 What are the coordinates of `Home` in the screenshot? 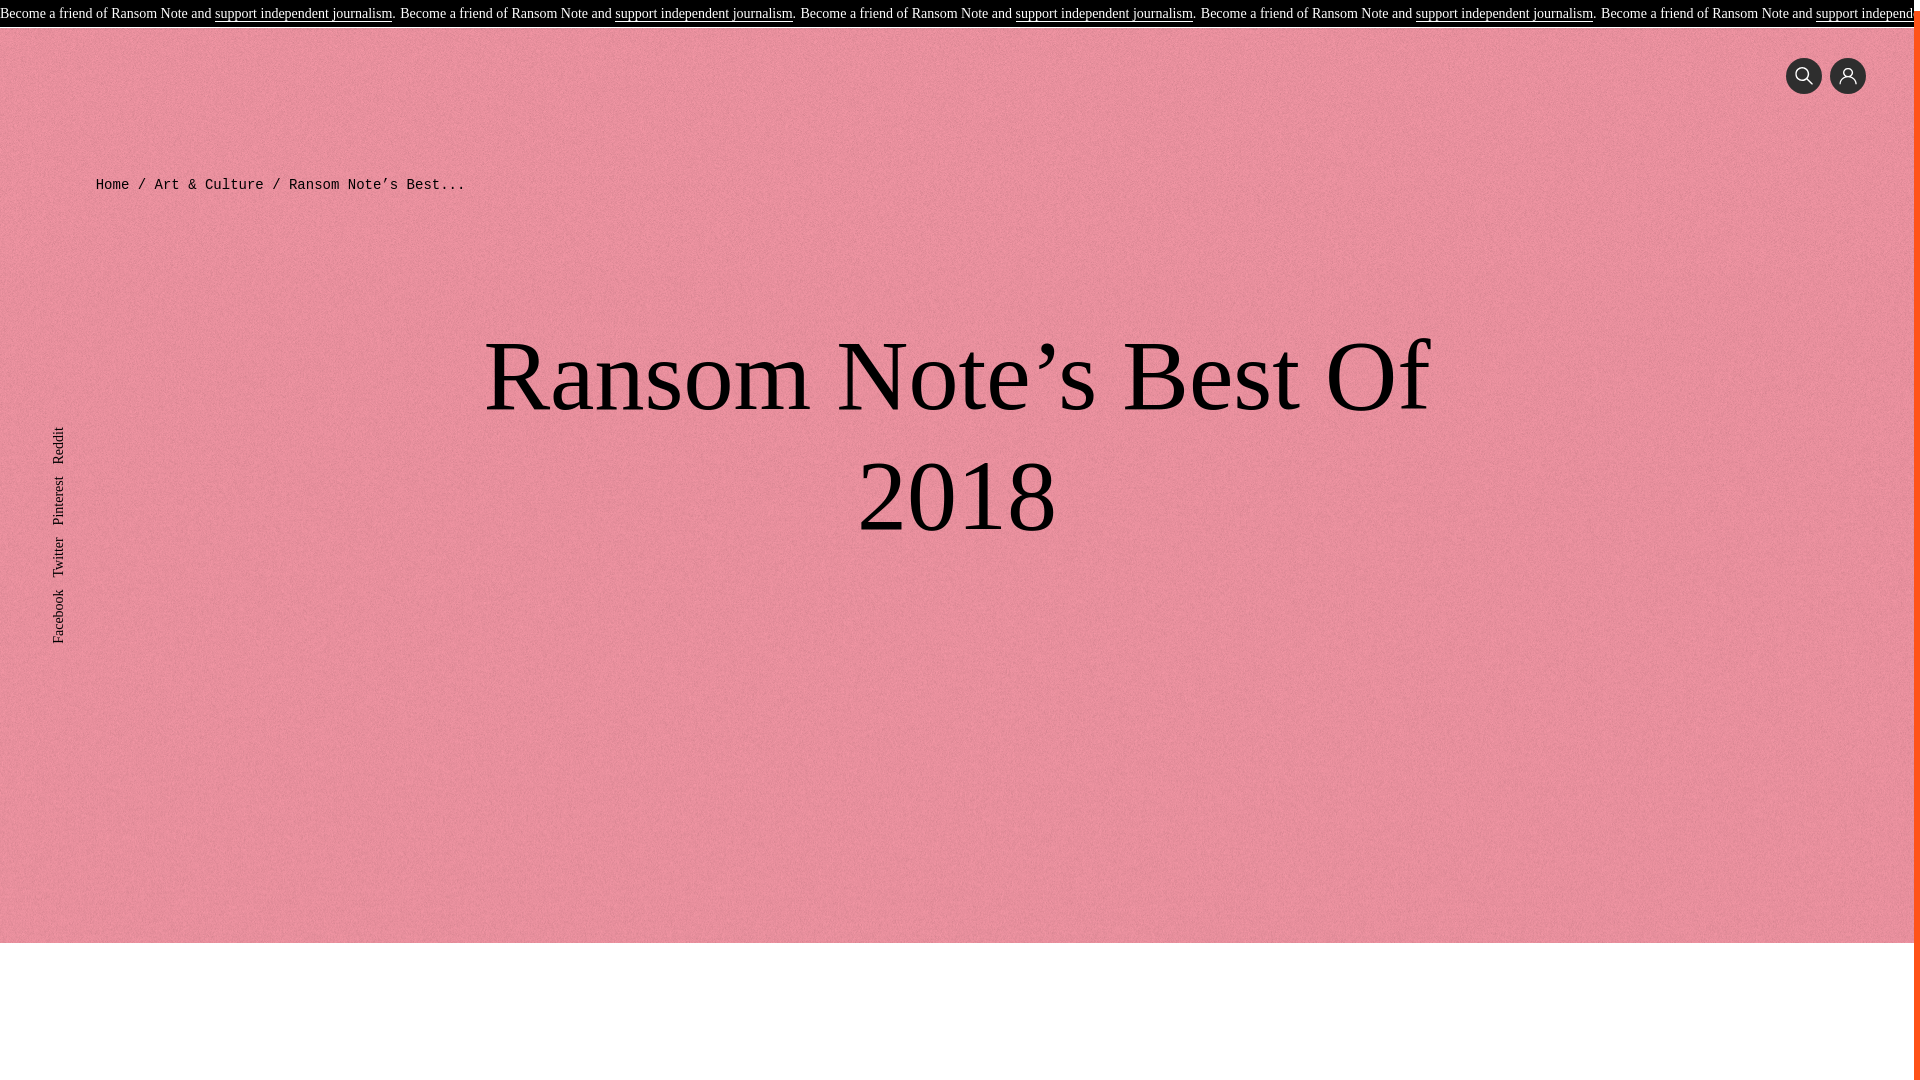 It's located at (113, 185).